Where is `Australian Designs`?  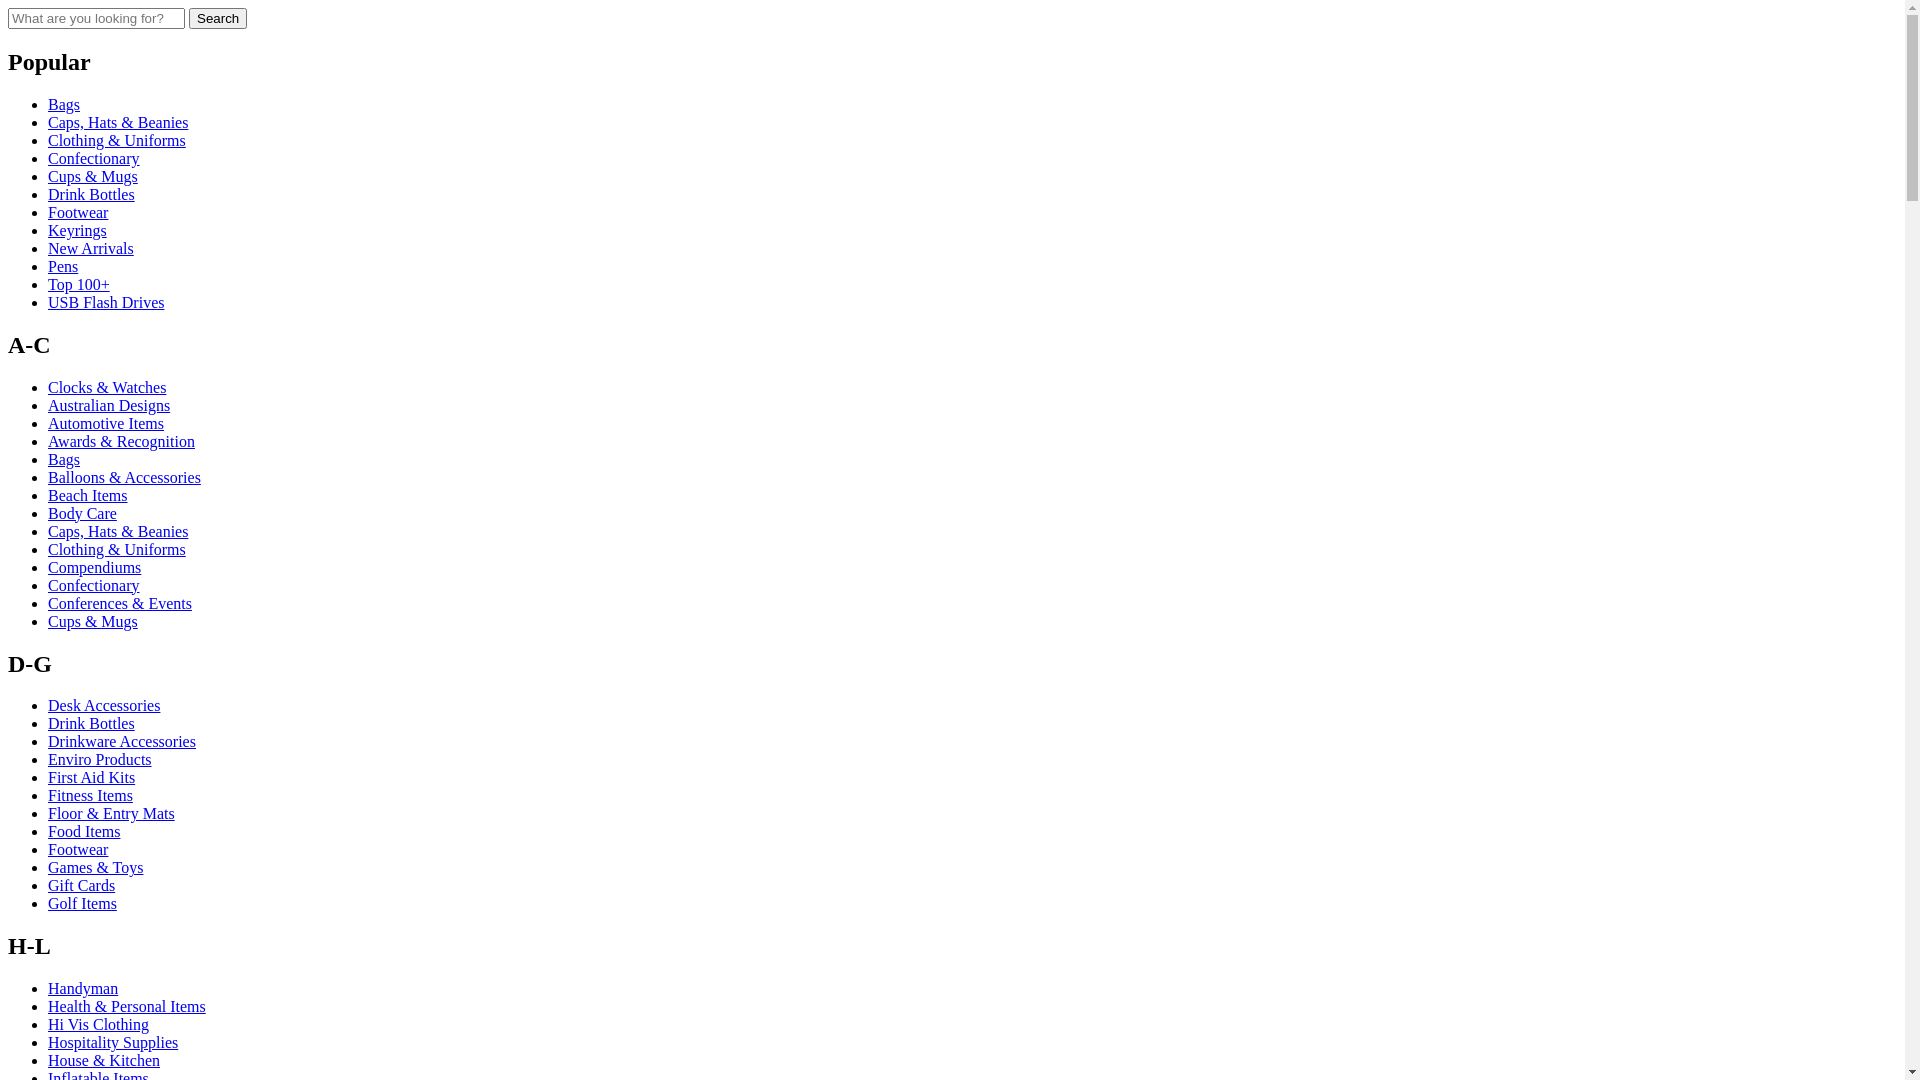 Australian Designs is located at coordinates (109, 406).